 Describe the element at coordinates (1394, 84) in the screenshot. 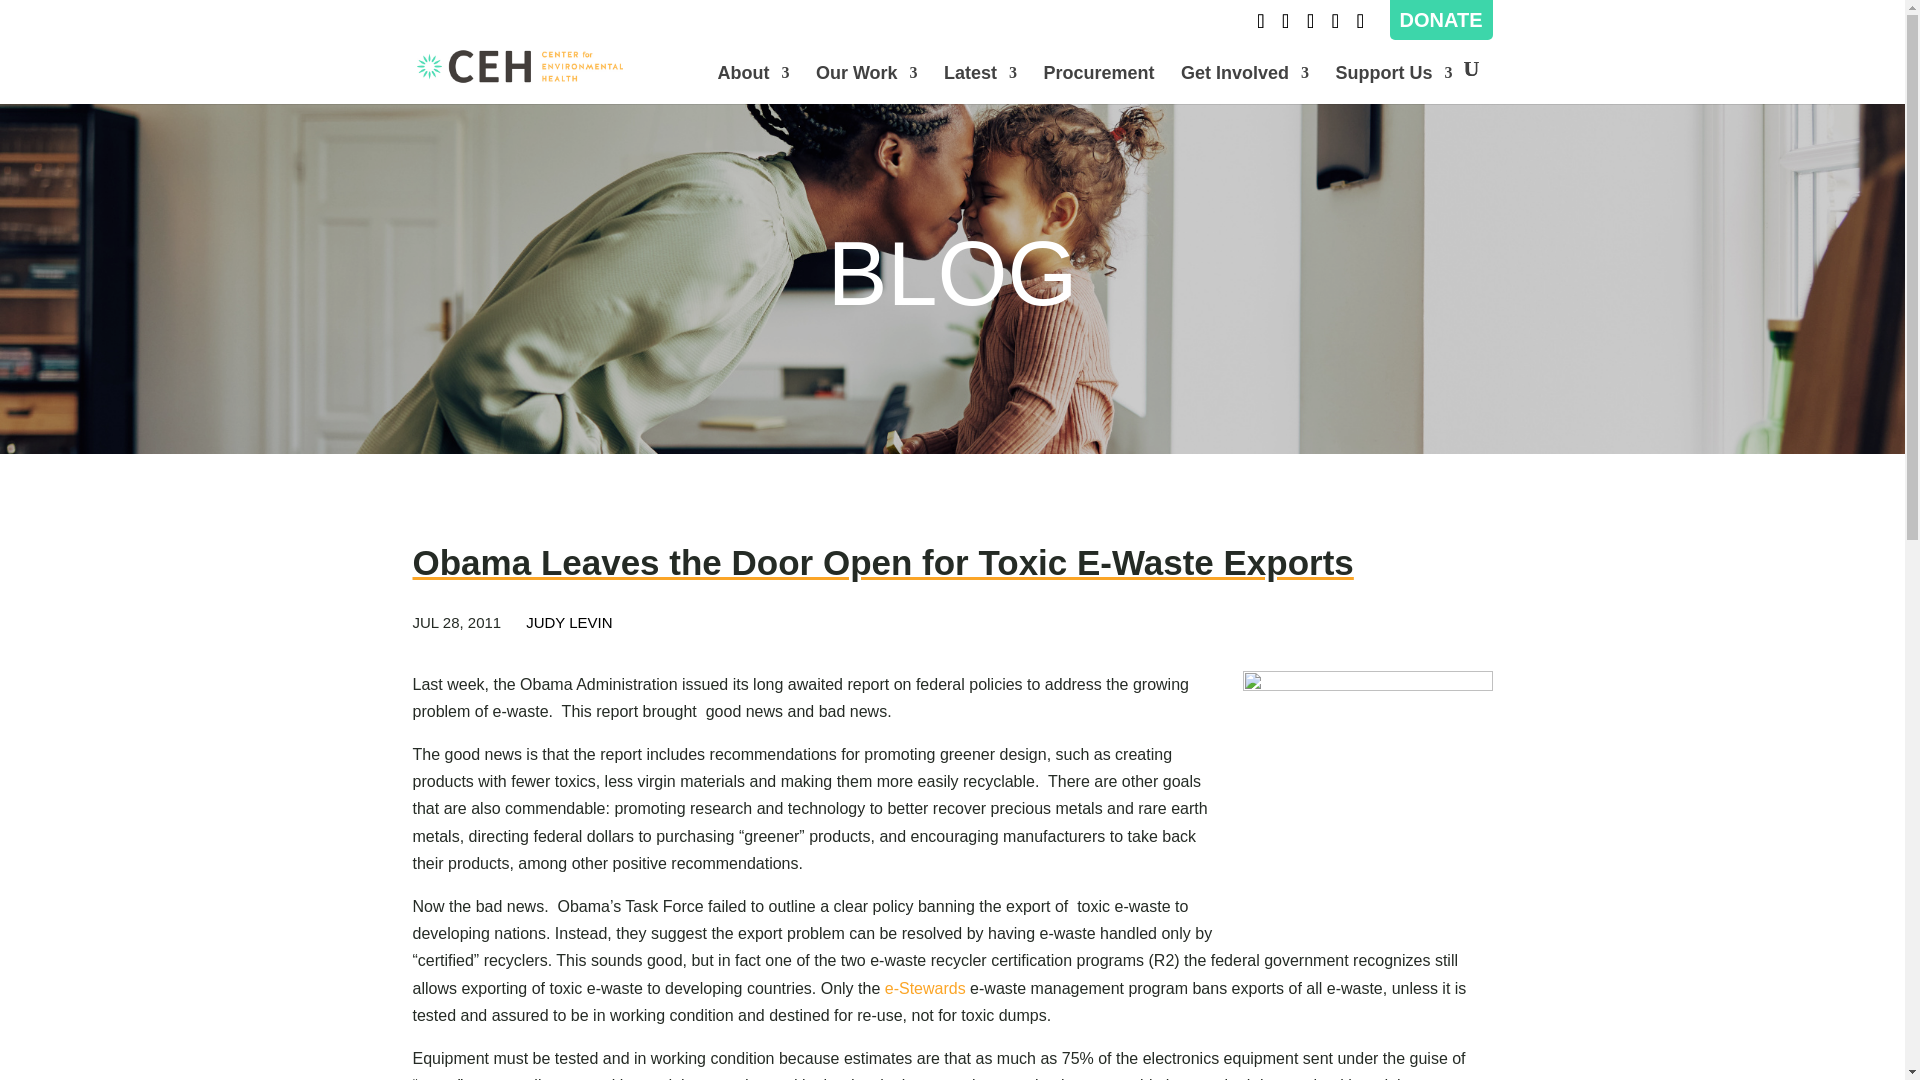

I see `Support Us` at that location.